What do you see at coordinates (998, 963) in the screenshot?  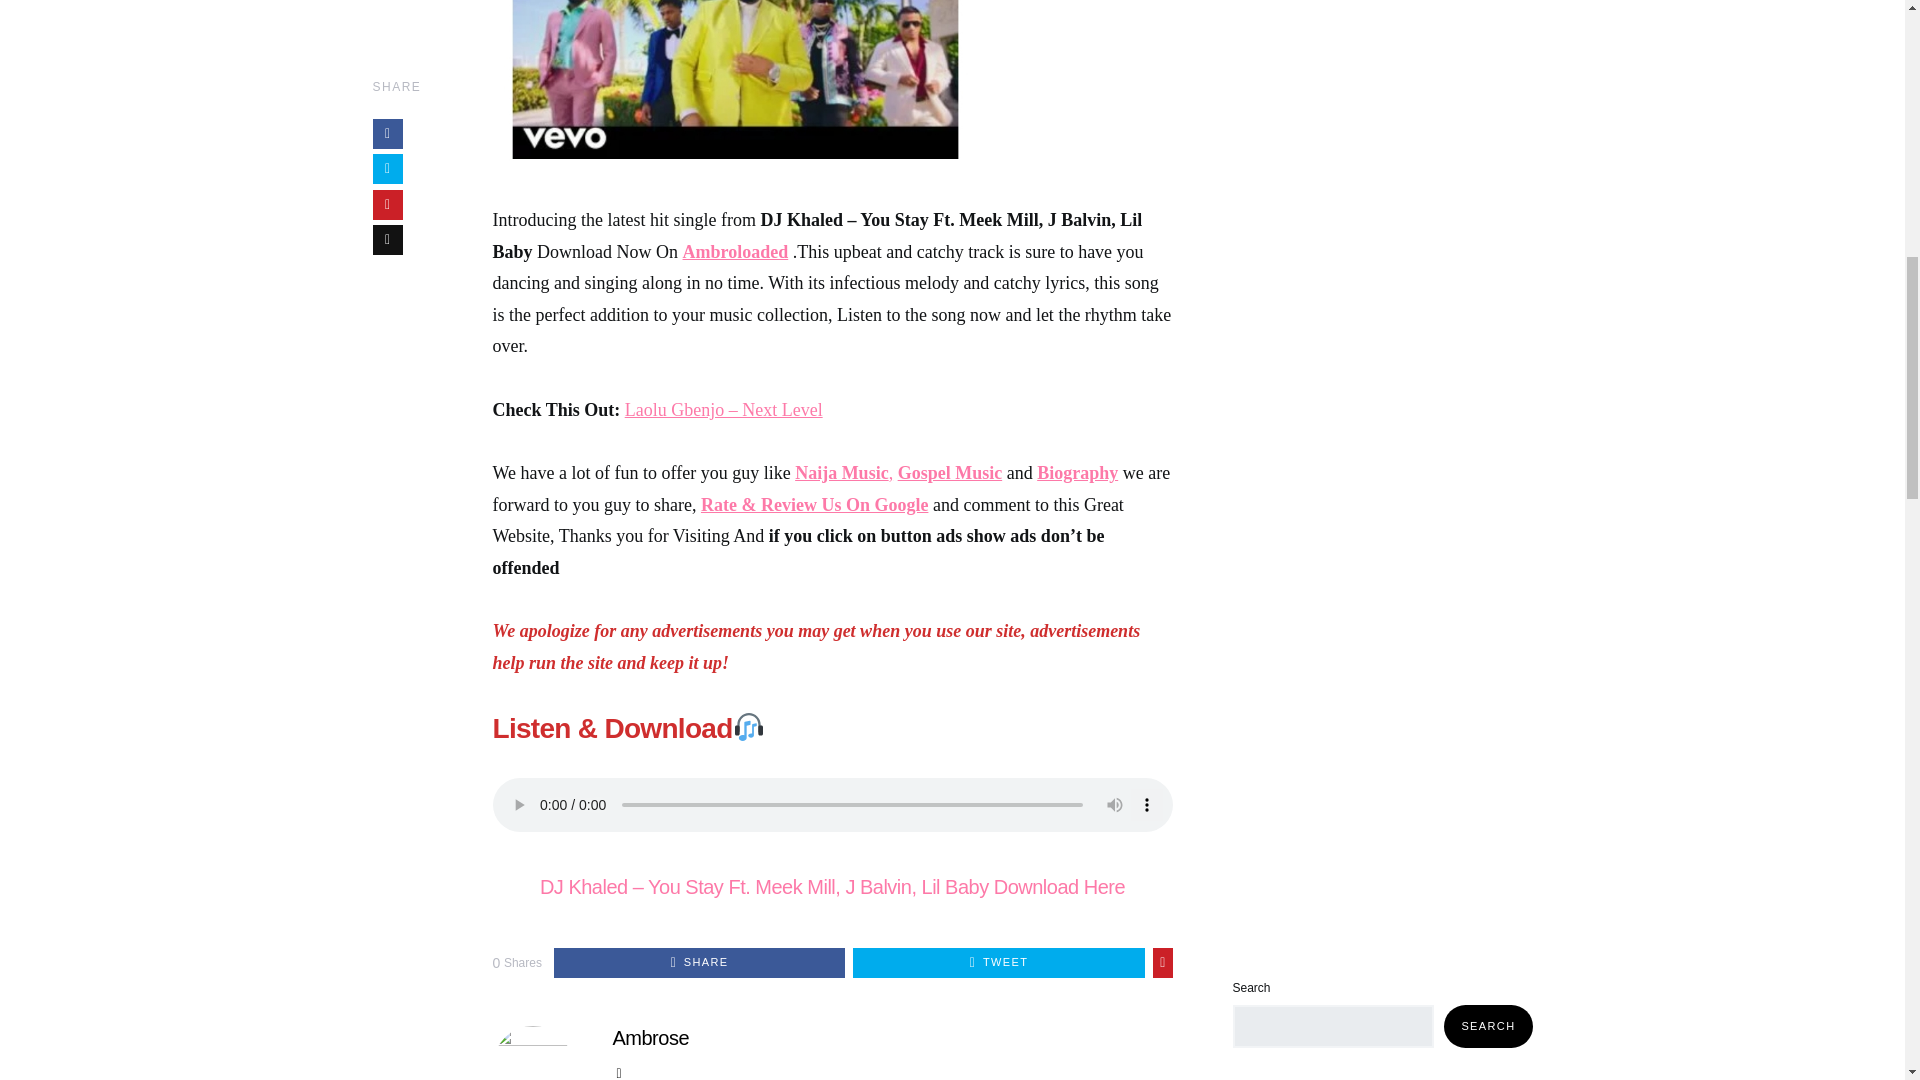 I see `TWEET` at bounding box center [998, 963].